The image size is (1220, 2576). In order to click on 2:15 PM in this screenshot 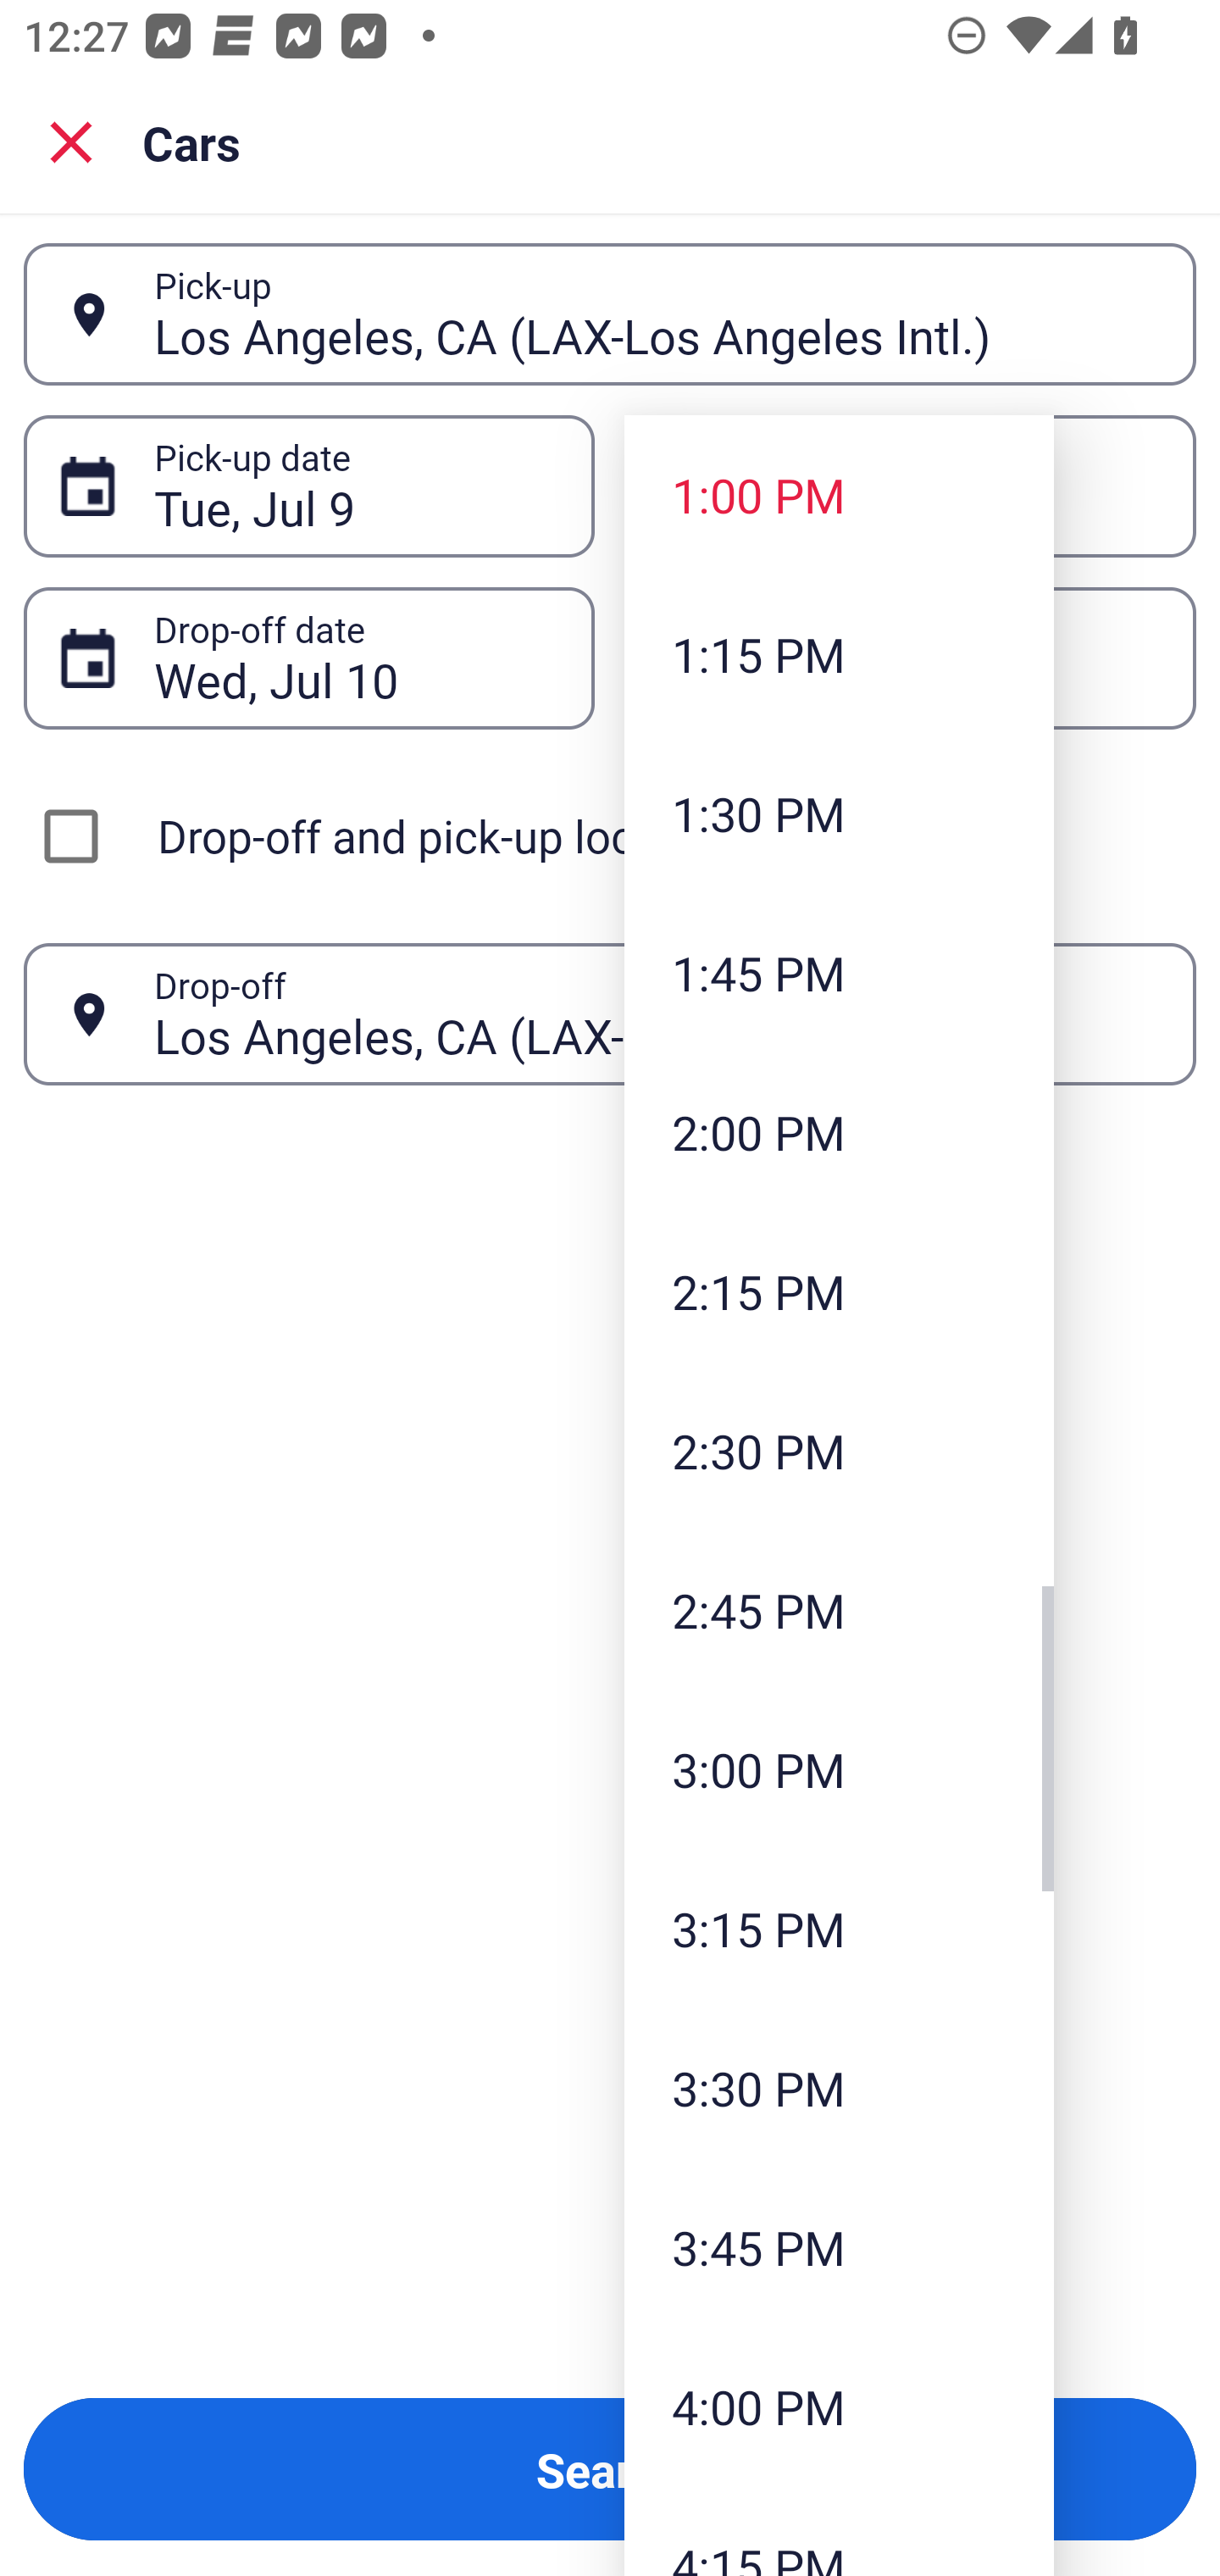, I will do `click(839, 1290)`.